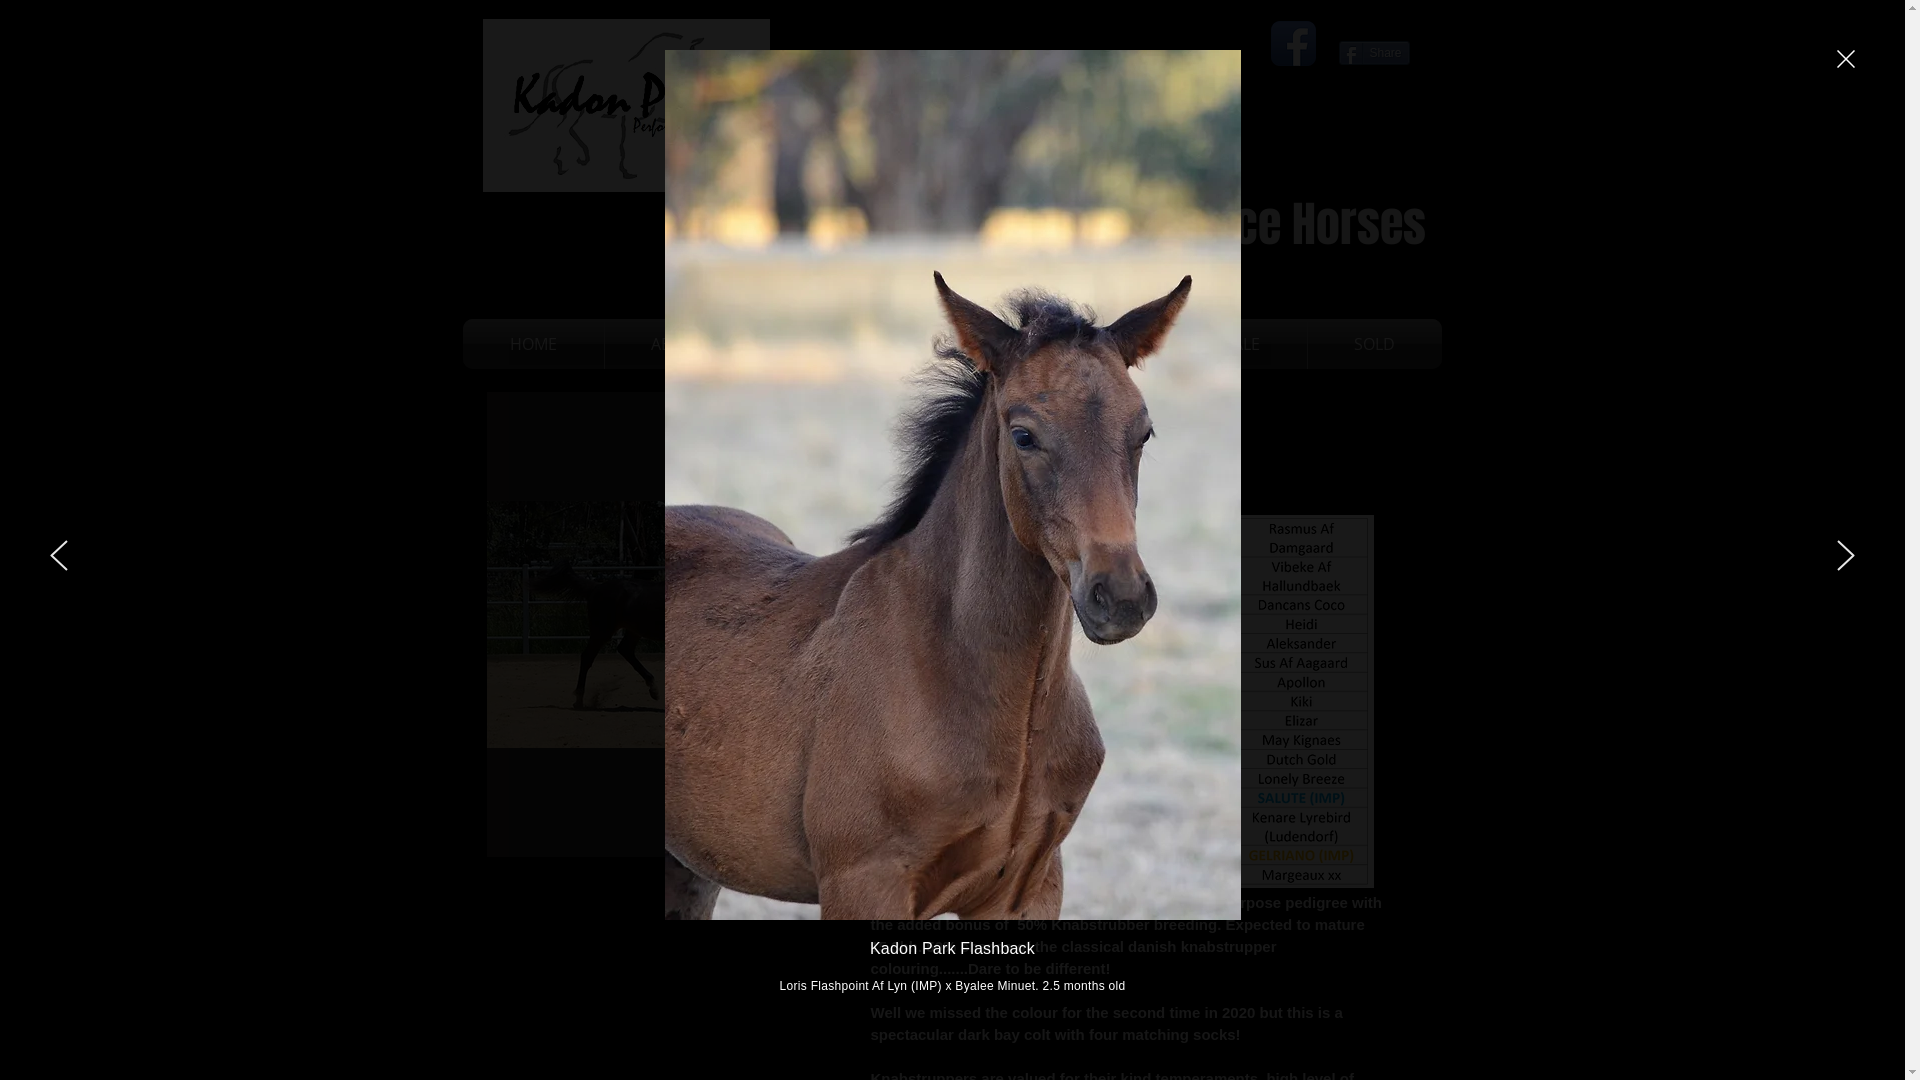  Describe the element at coordinates (677, 343) in the screenshot. I see `ABOUT` at that location.